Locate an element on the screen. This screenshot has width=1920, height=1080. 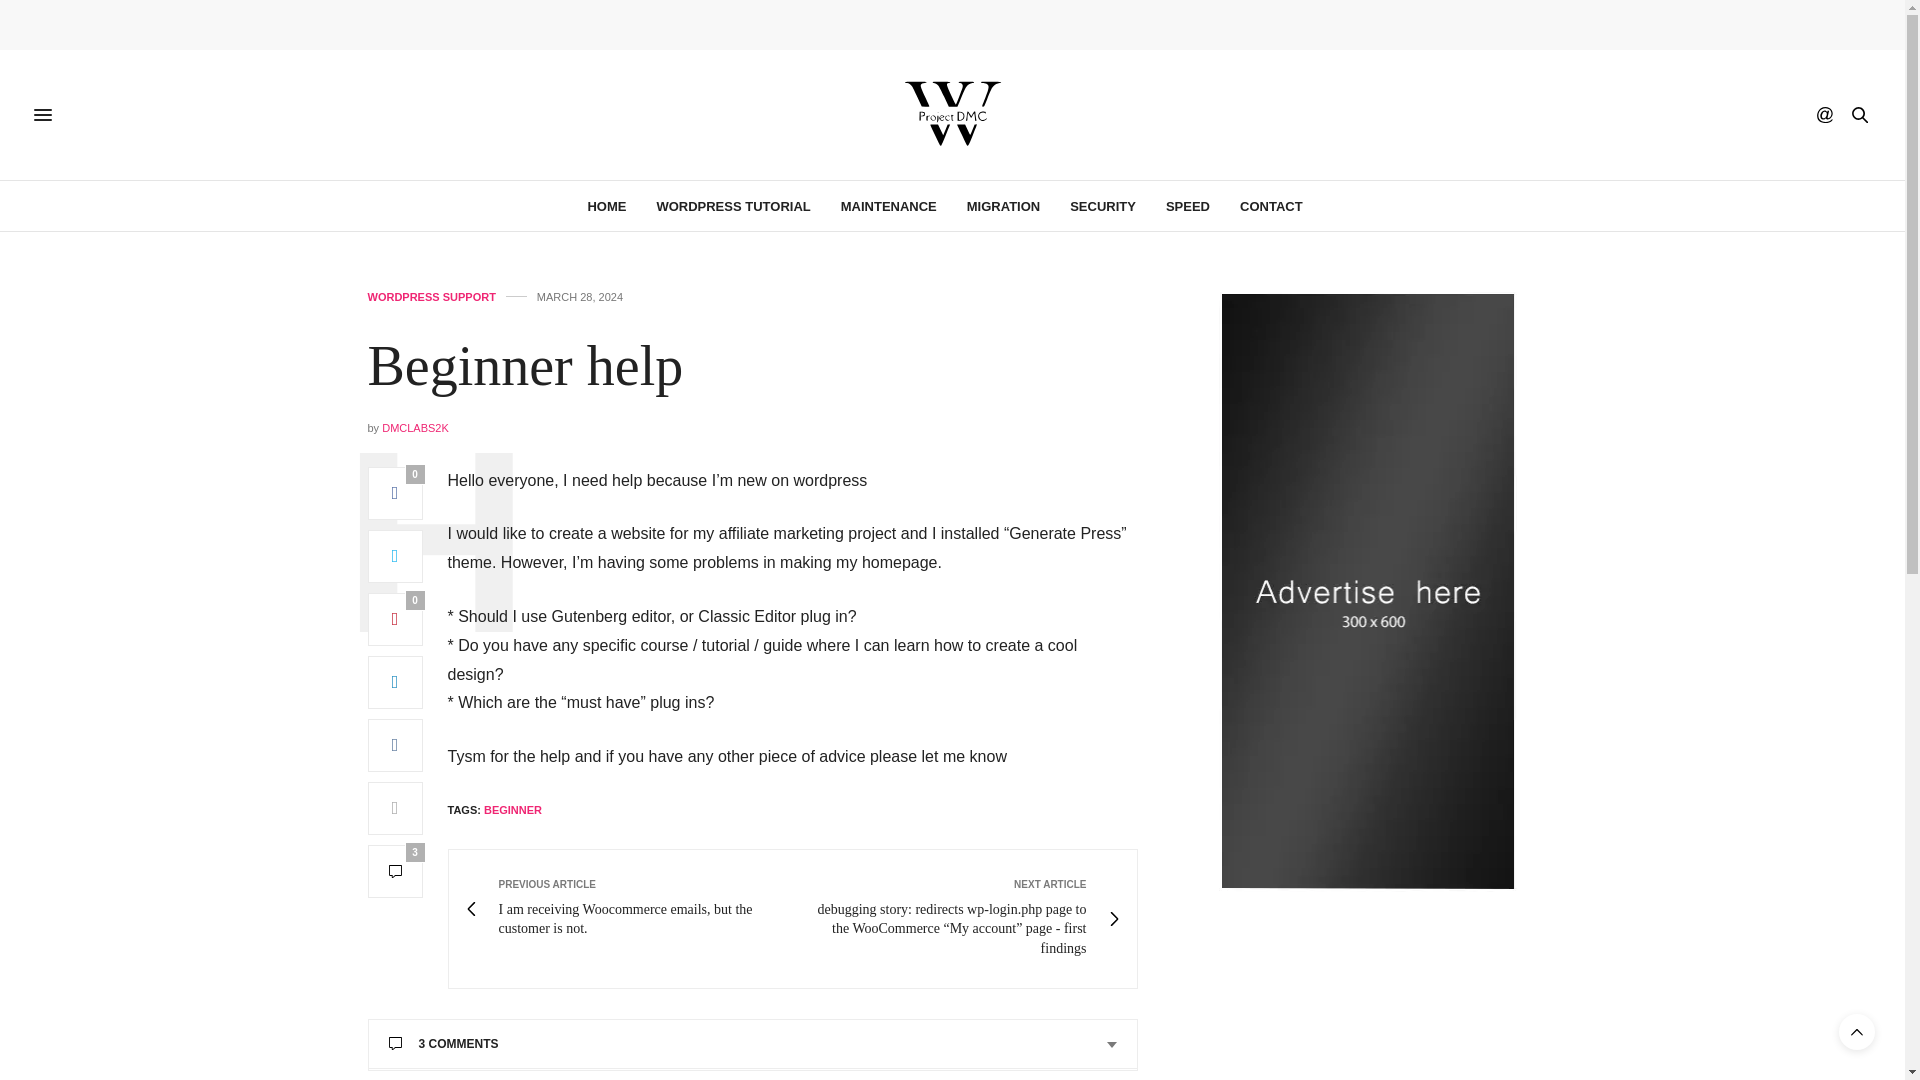
BEGINNER is located at coordinates (512, 810).